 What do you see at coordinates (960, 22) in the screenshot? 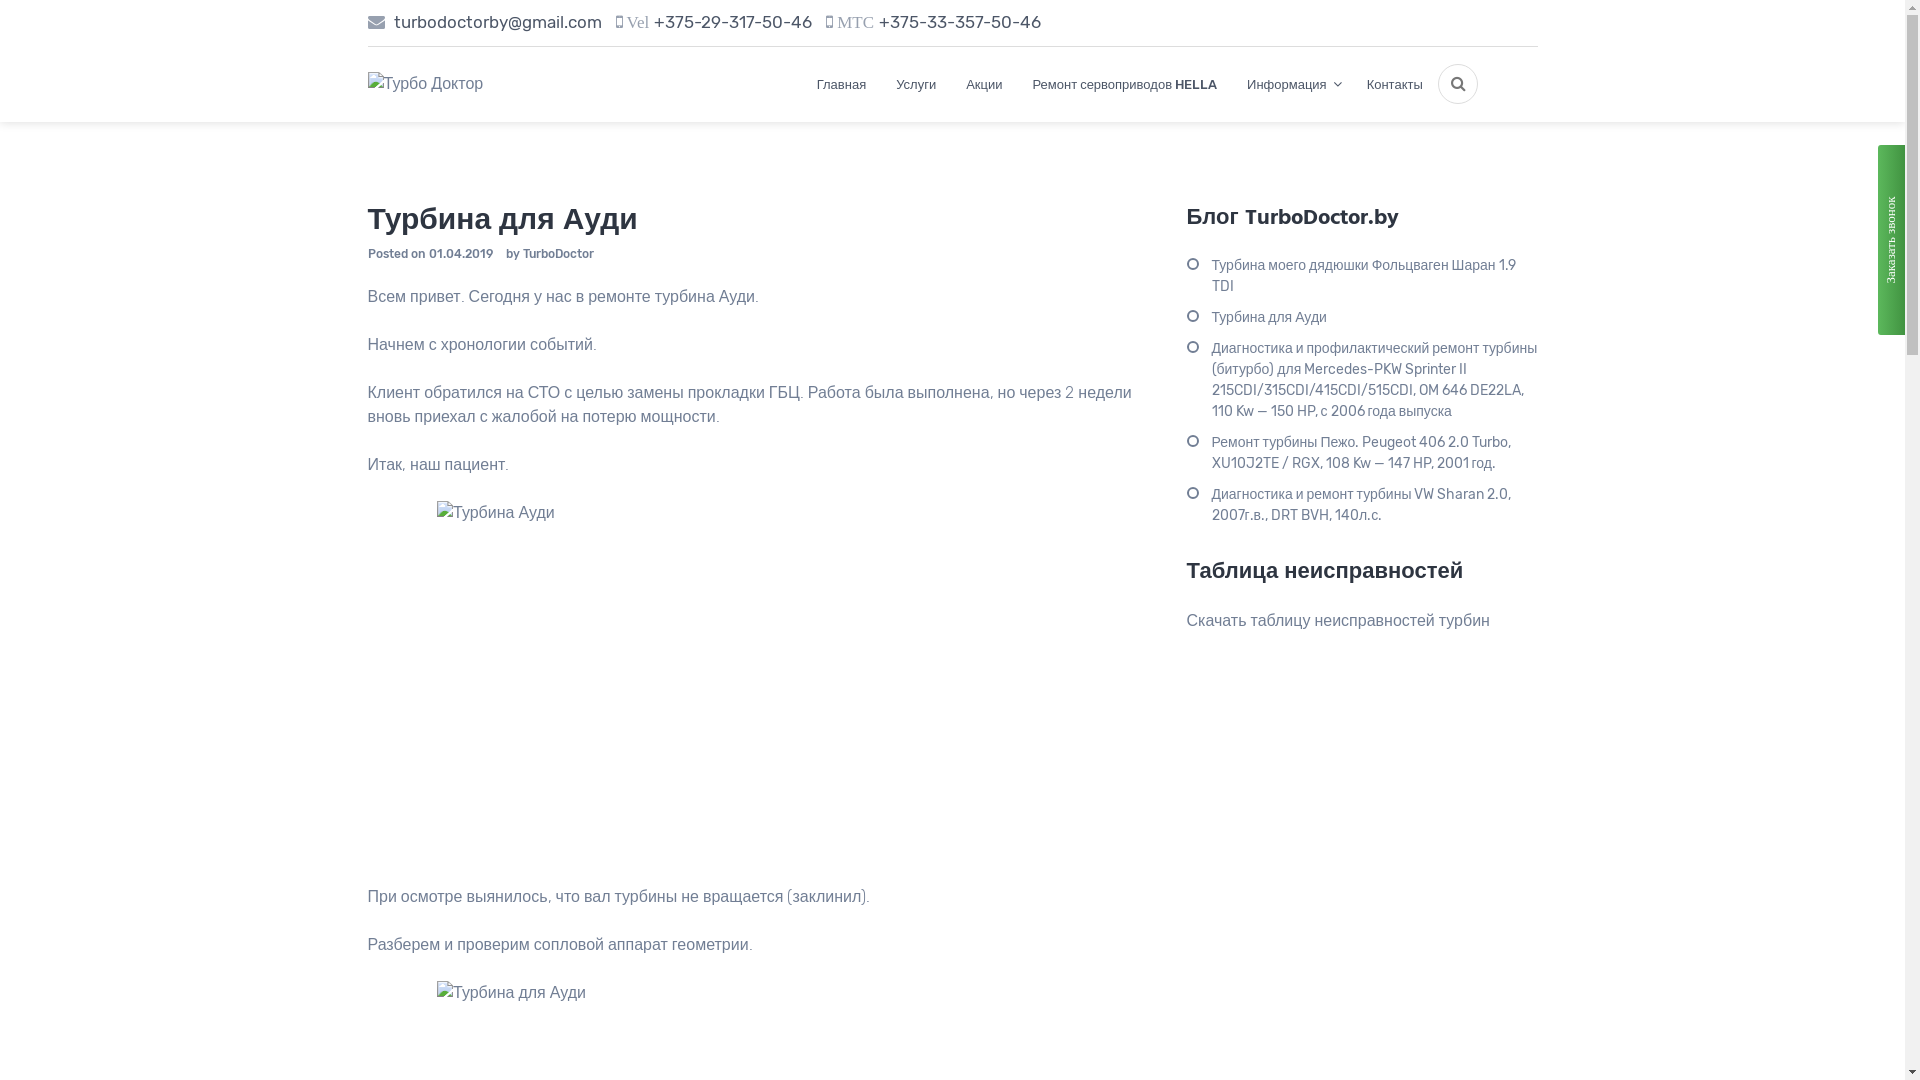
I see `+375-33-357-50-46` at bounding box center [960, 22].